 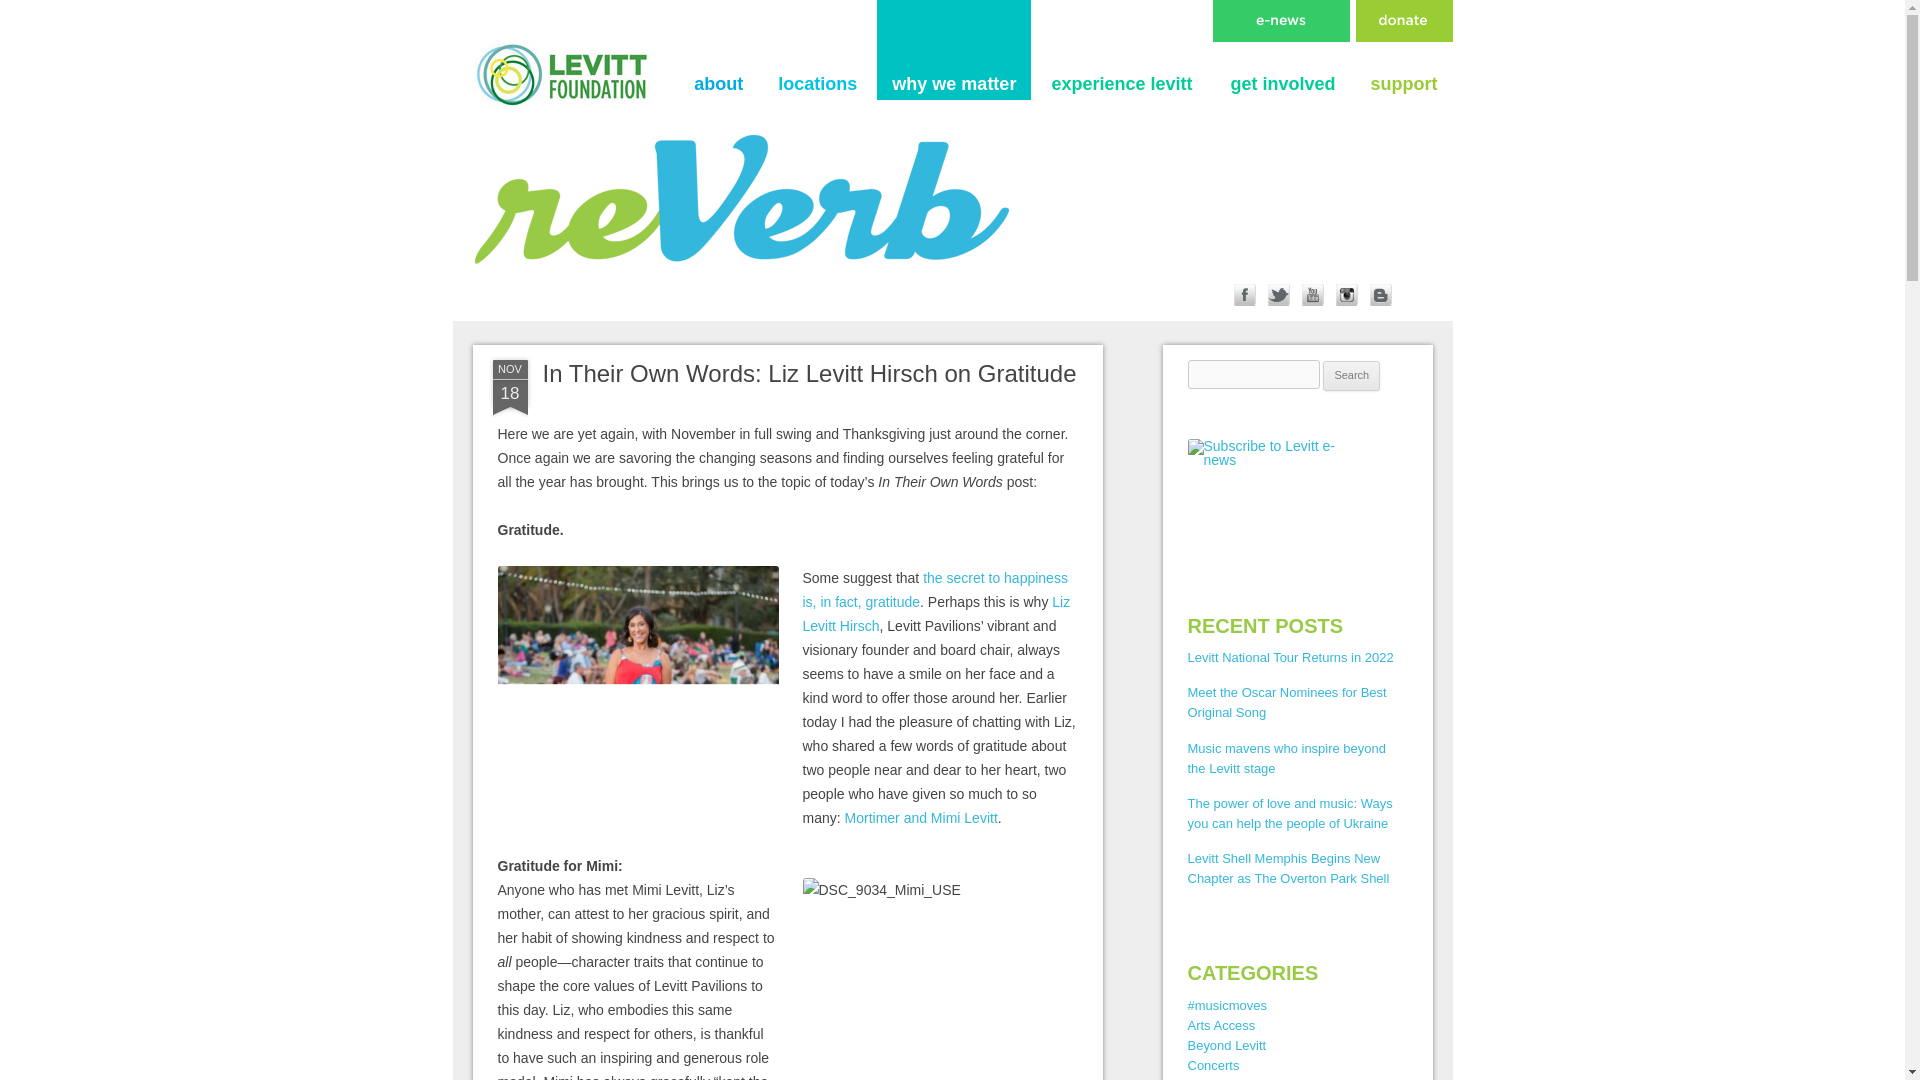 I want to click on Meet the Oscar Nominees for Best Original Song, so click(x=1287, y=702).